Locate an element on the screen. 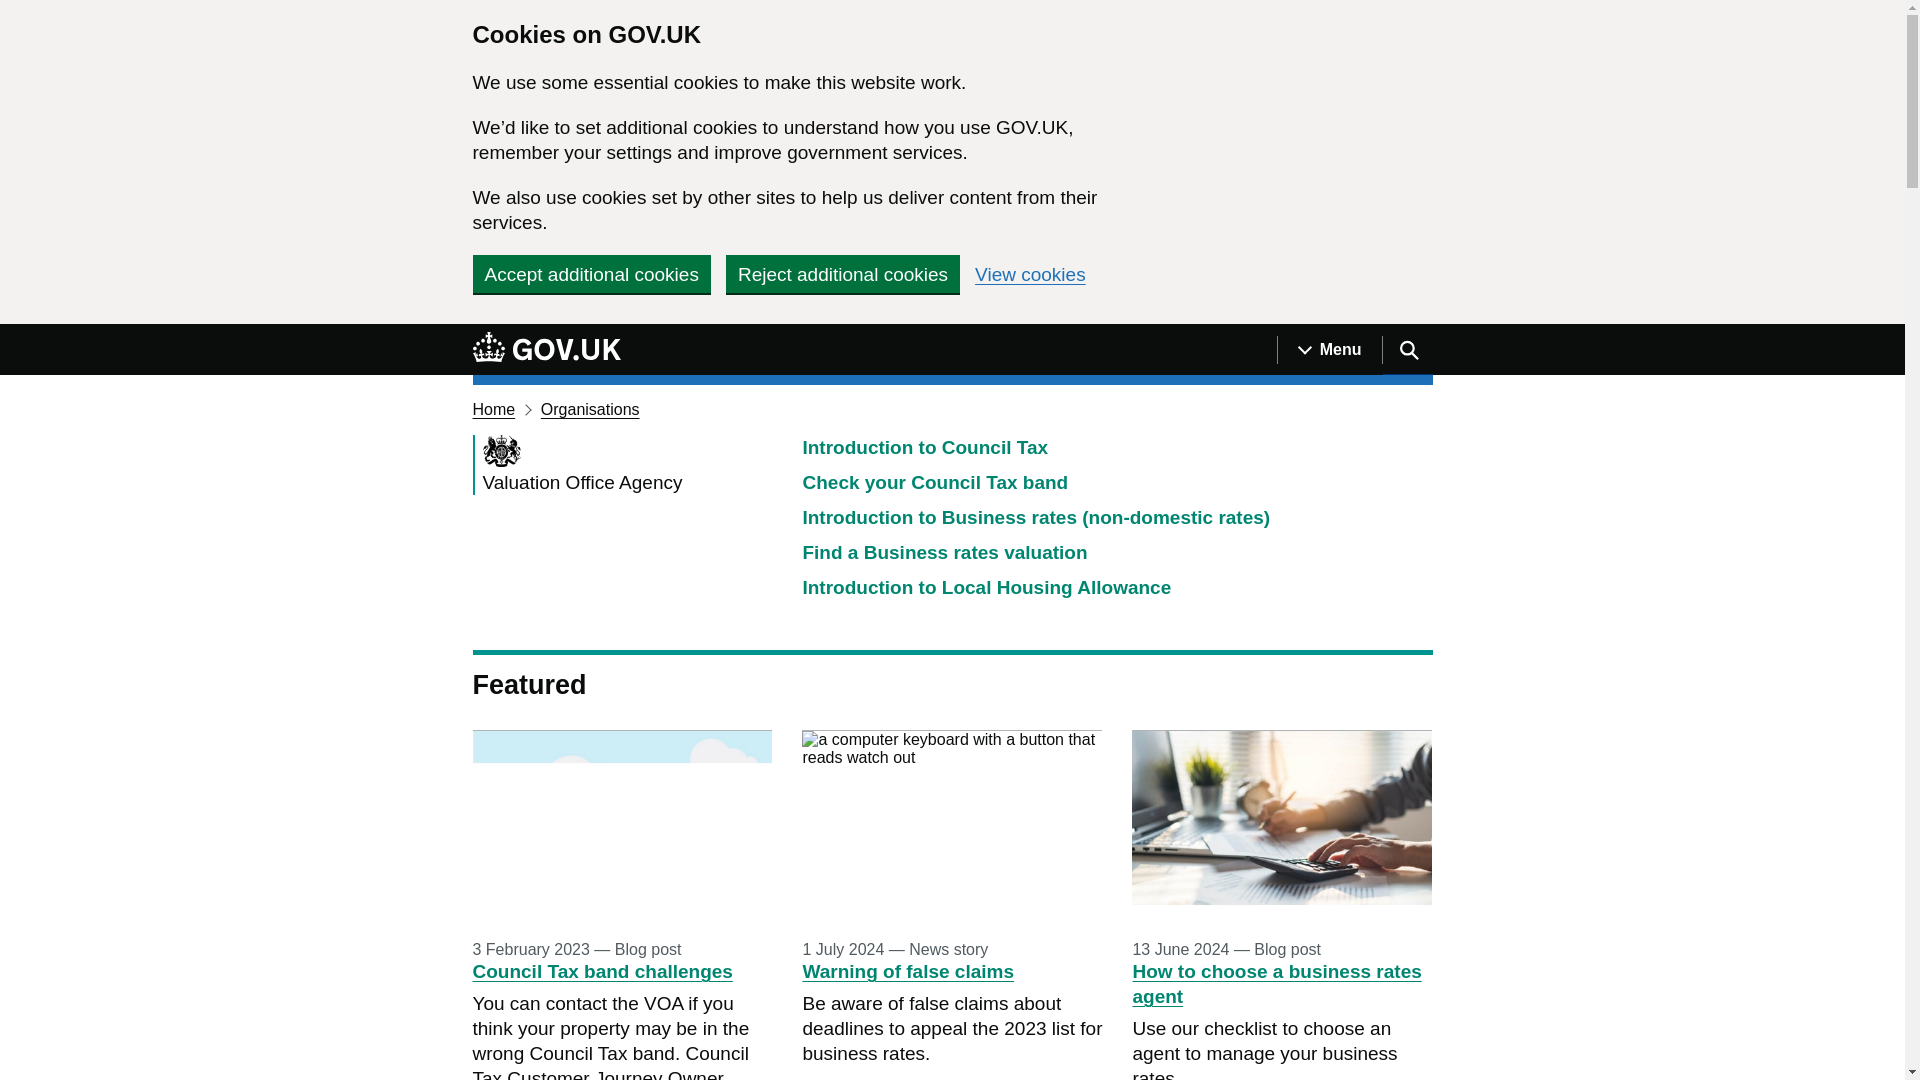  How to choose a business rates agent is located at coordinates (1276, 984).